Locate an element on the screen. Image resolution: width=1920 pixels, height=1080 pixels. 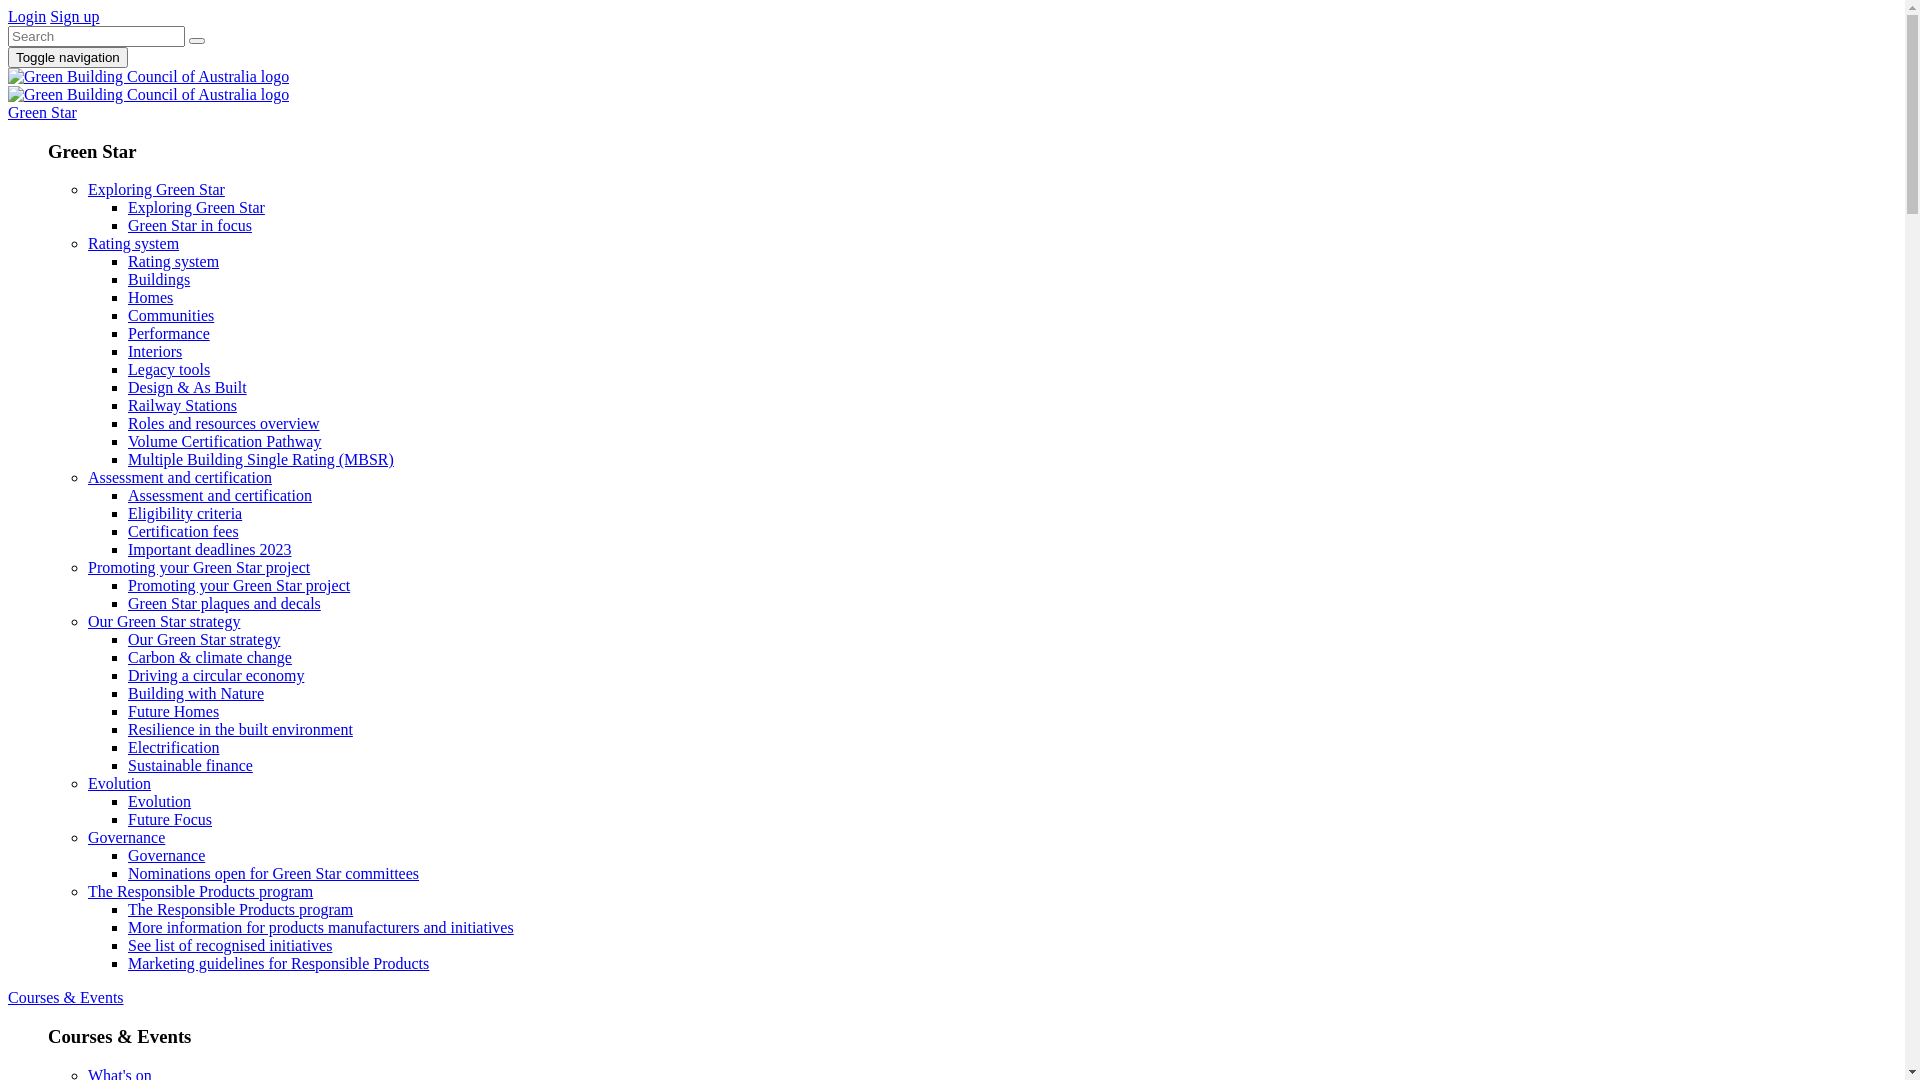
Our Green Star strategy is located at coordinates (204, 640).